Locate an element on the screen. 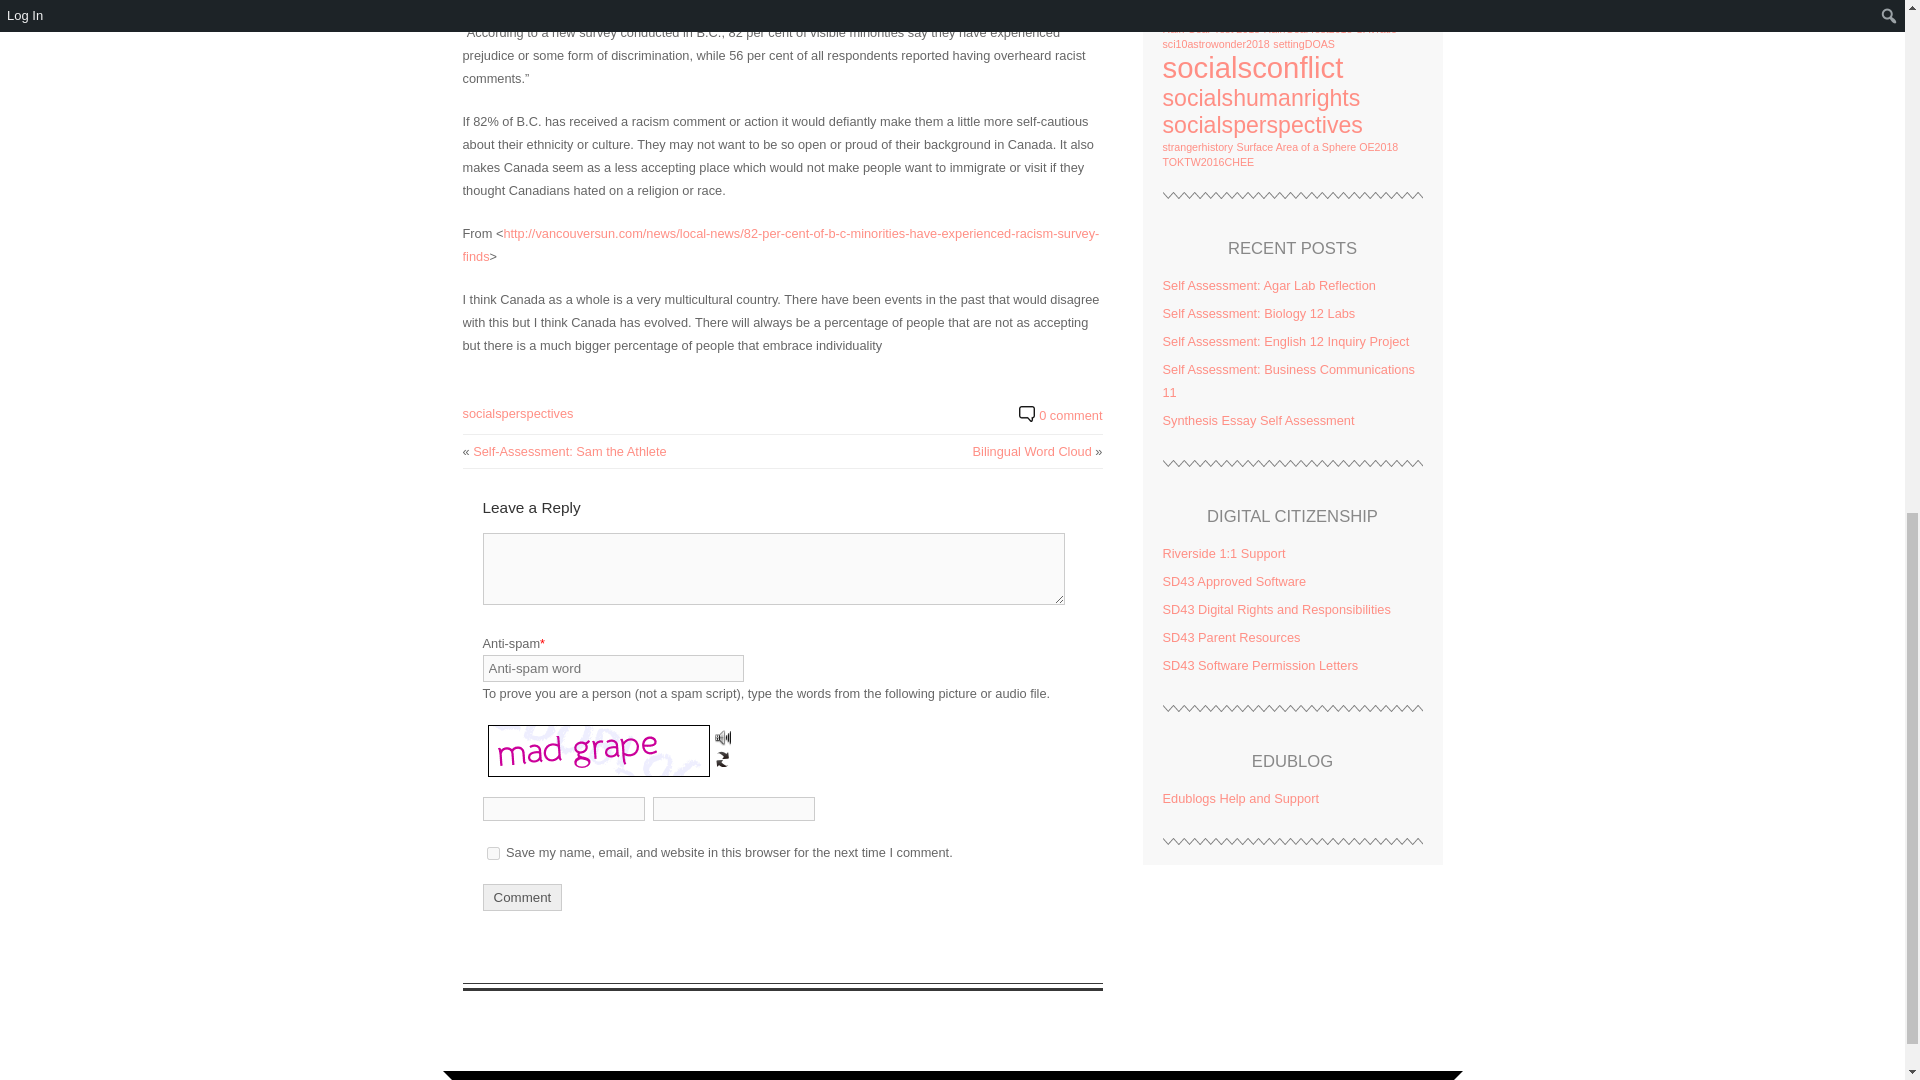 The image size is (1920, 1080). Self-Assessment: Sam the Athlete is located at coordinates (569, 451).